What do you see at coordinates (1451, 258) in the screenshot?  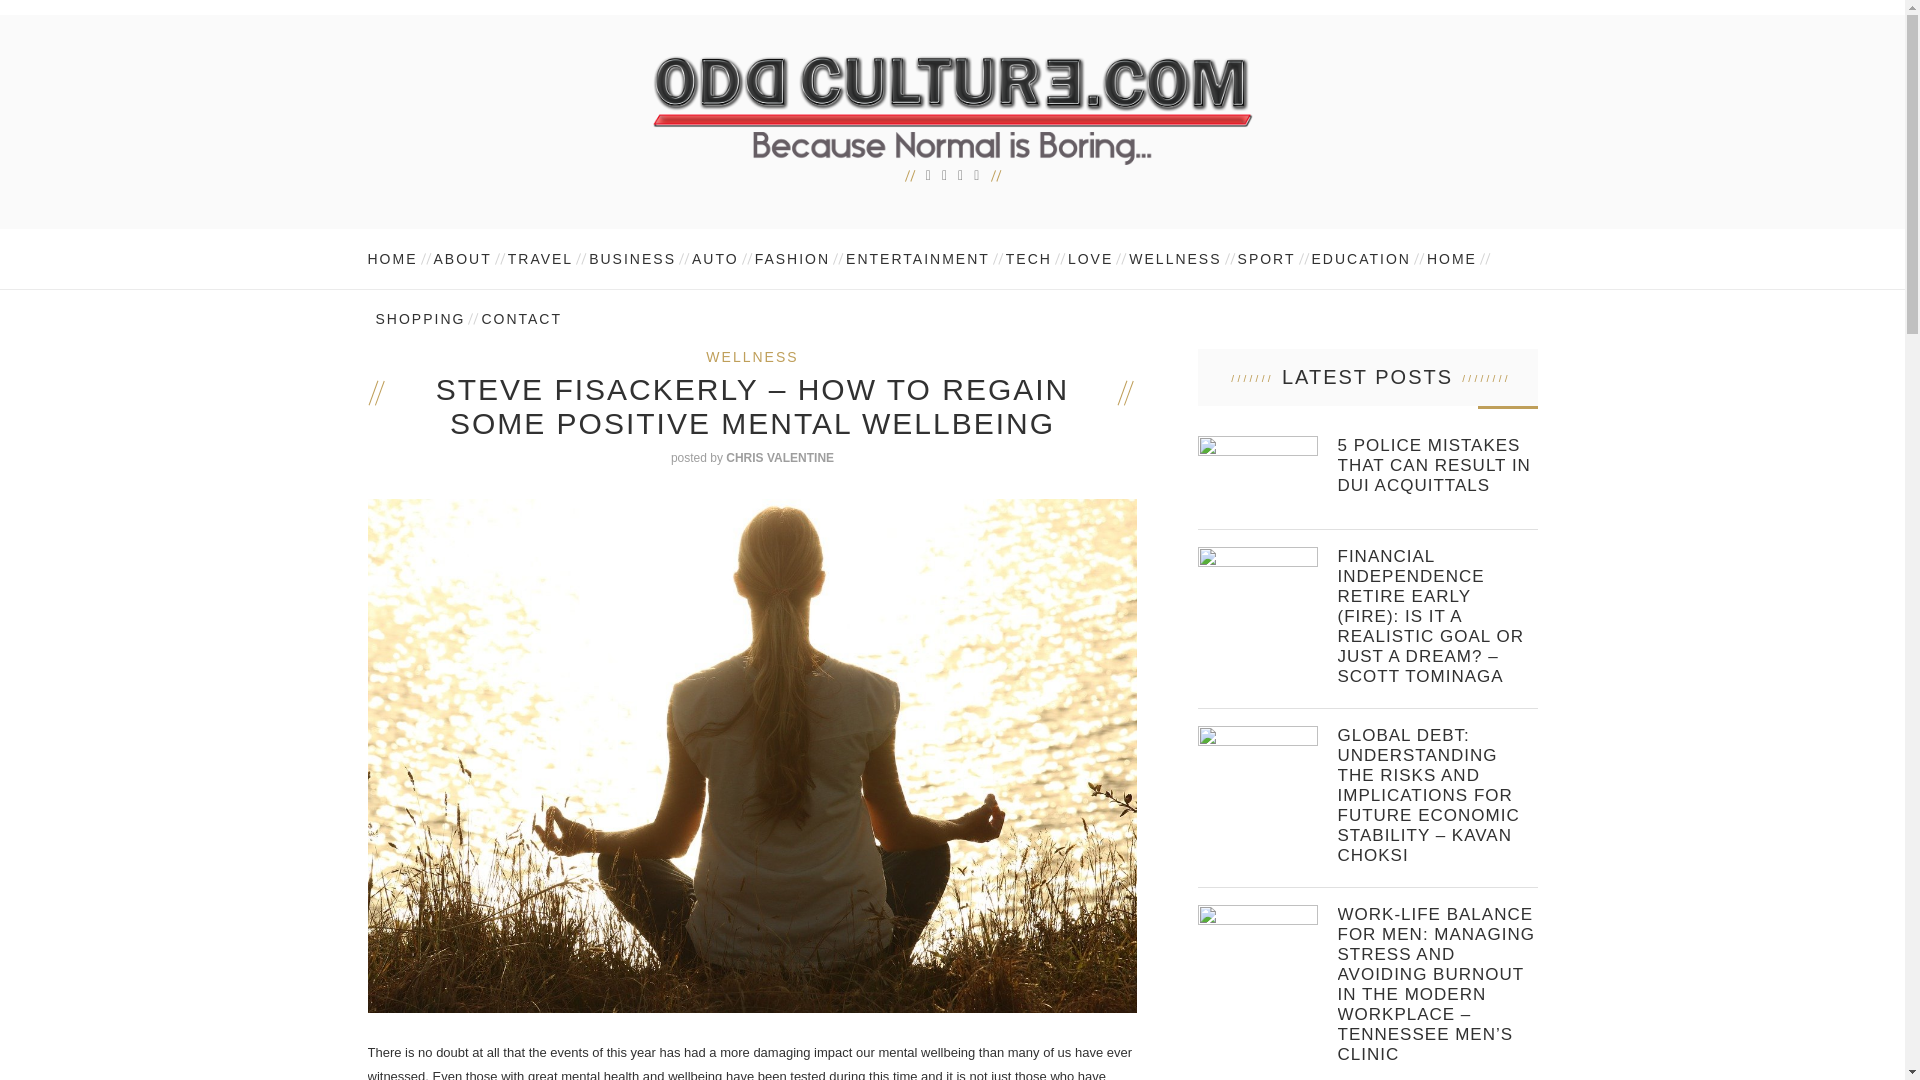 I see `HOME` at bounding box center [1451, 258].